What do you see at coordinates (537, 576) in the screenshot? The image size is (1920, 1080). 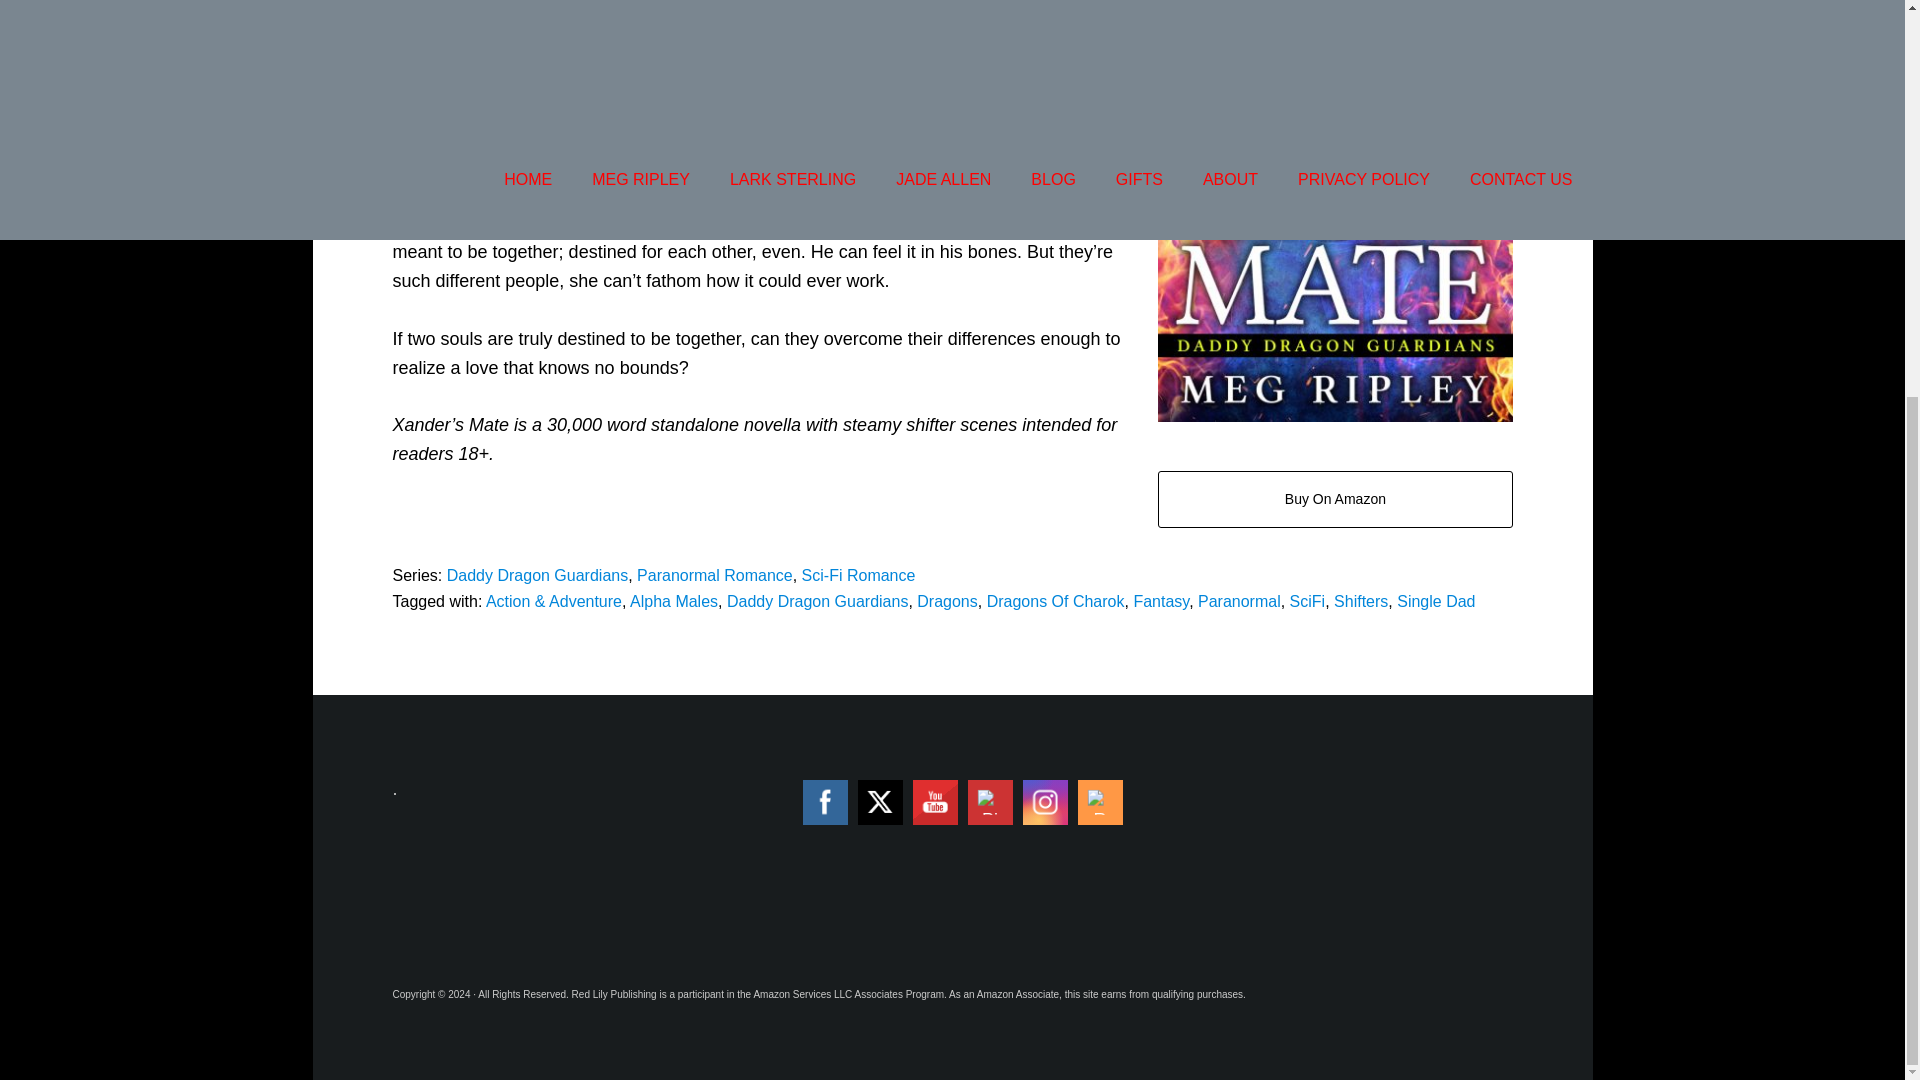 I see `Daddy Dragon Guardians` at bounding box center [537, 576].